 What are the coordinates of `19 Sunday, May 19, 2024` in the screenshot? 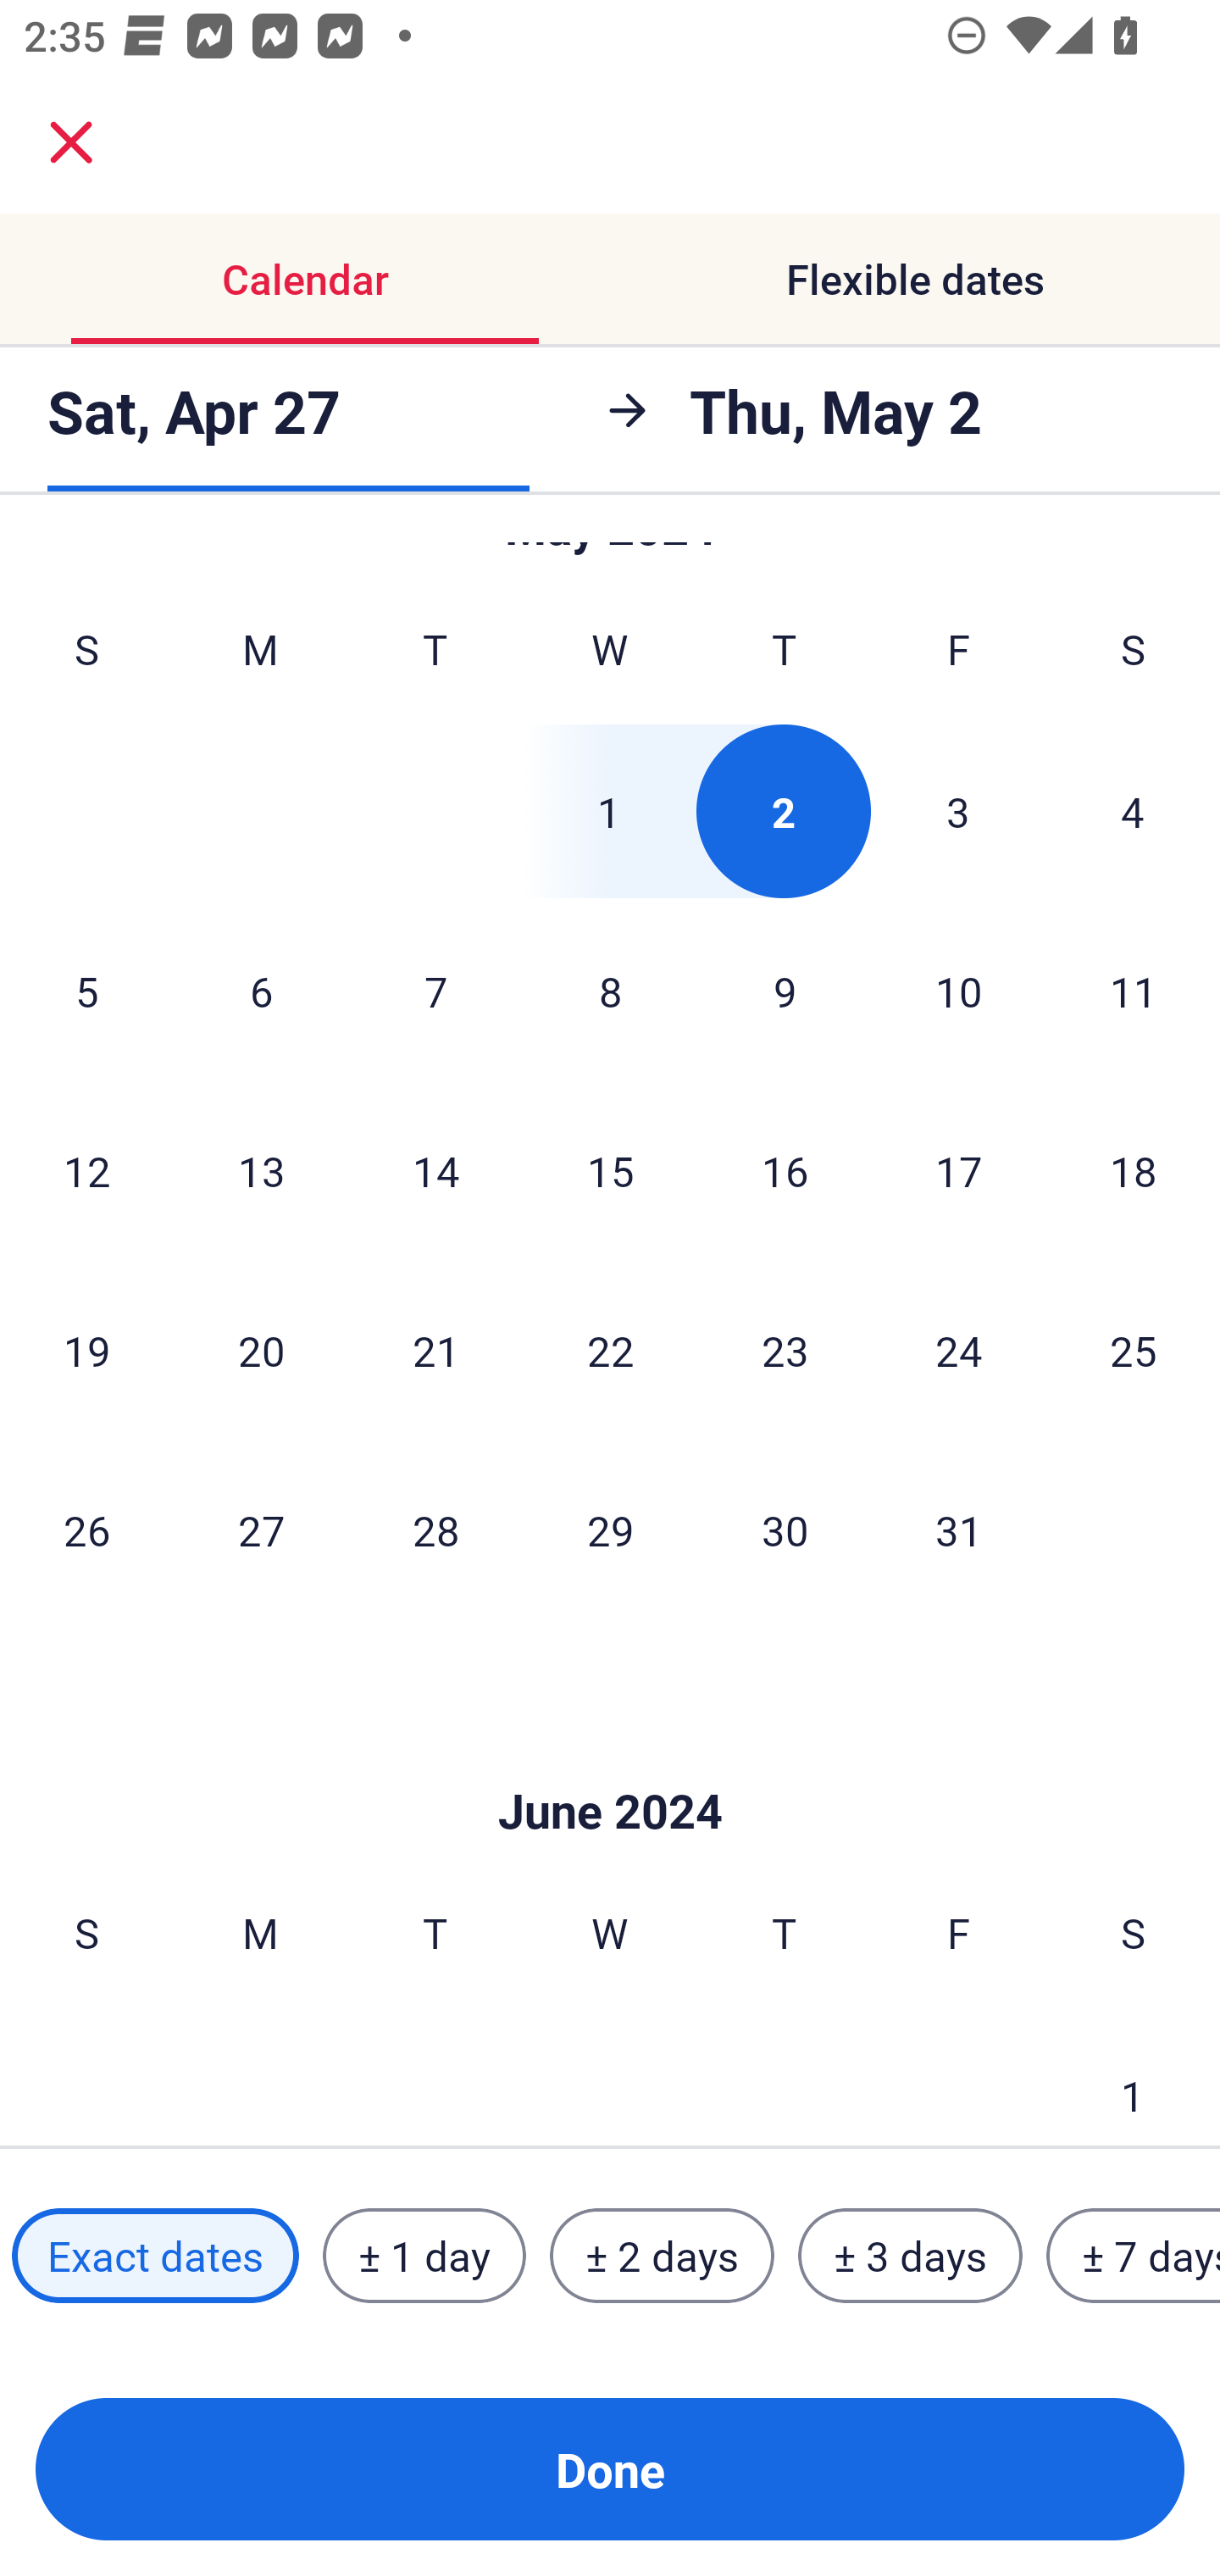 It's located at (86, 1349).